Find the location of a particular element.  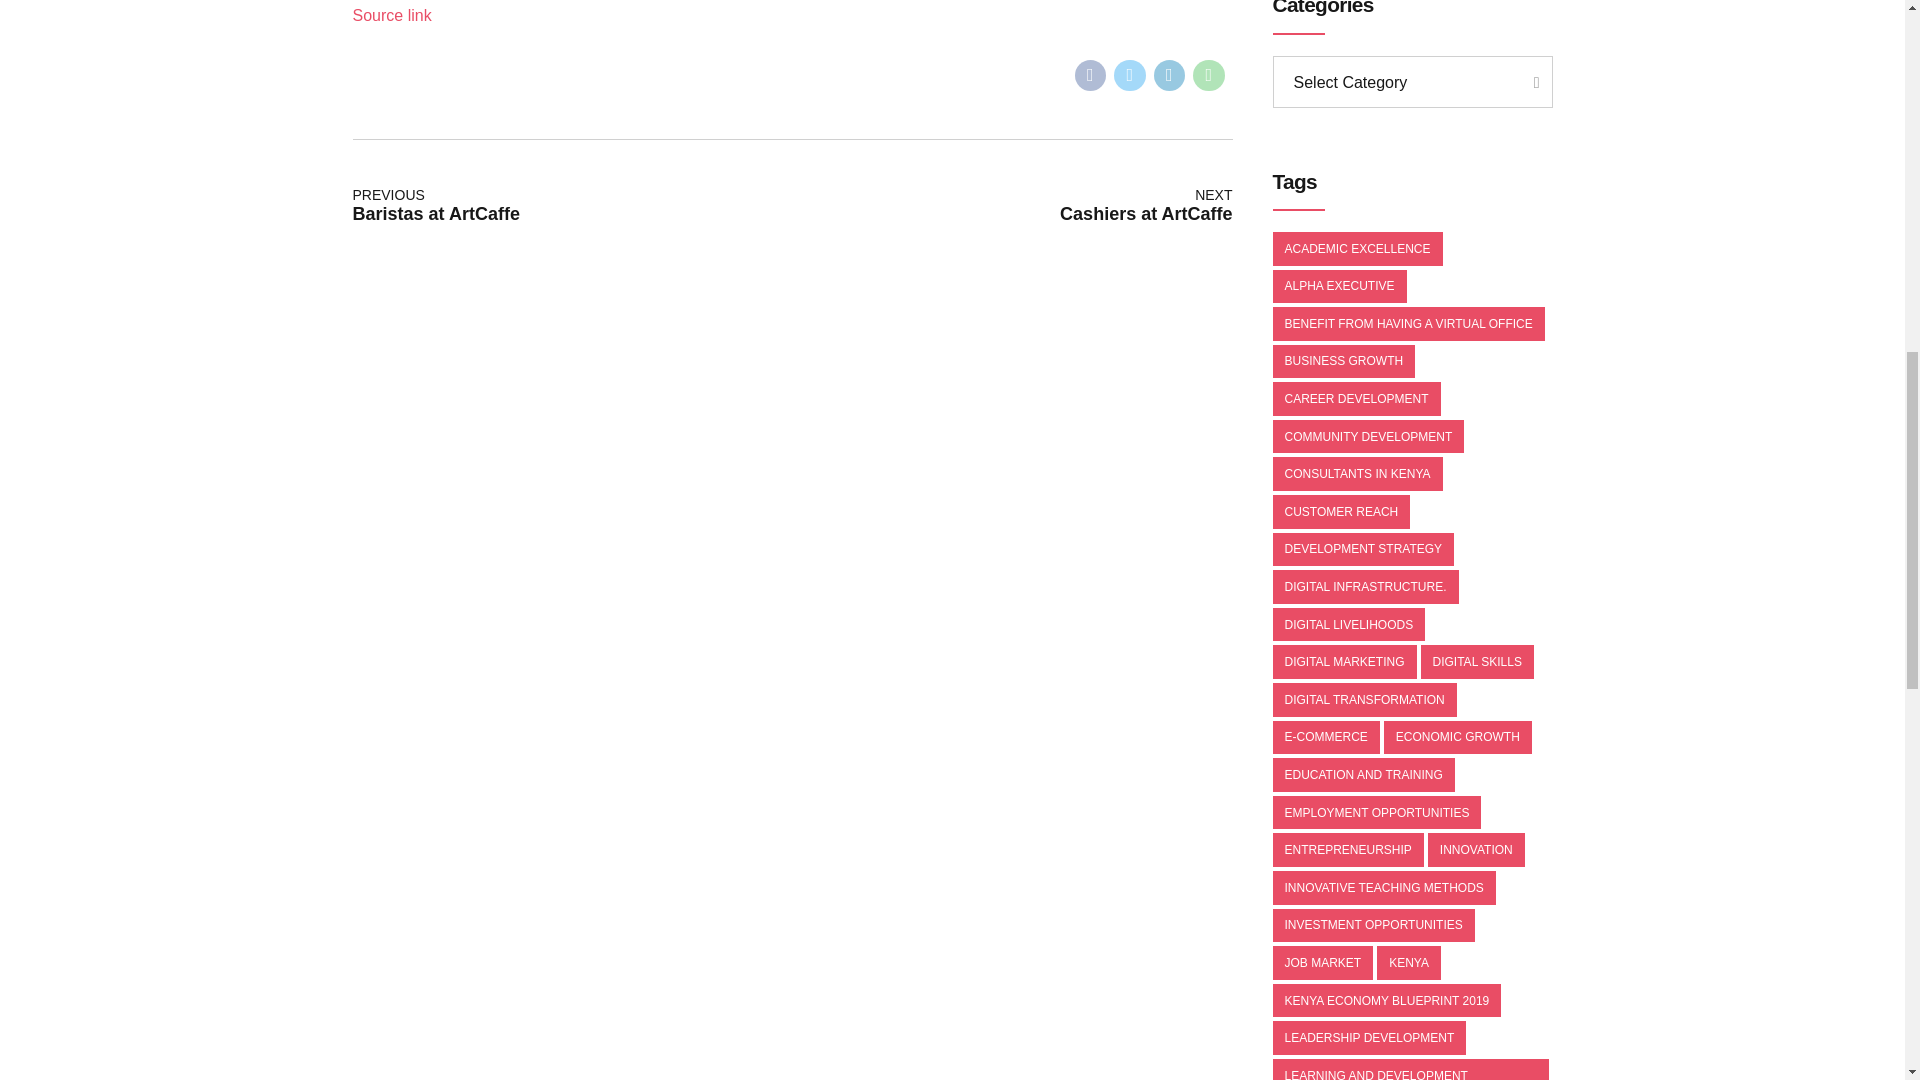

COMMUNITY DEVELOPMENT is located at coordinates (1367, 436).